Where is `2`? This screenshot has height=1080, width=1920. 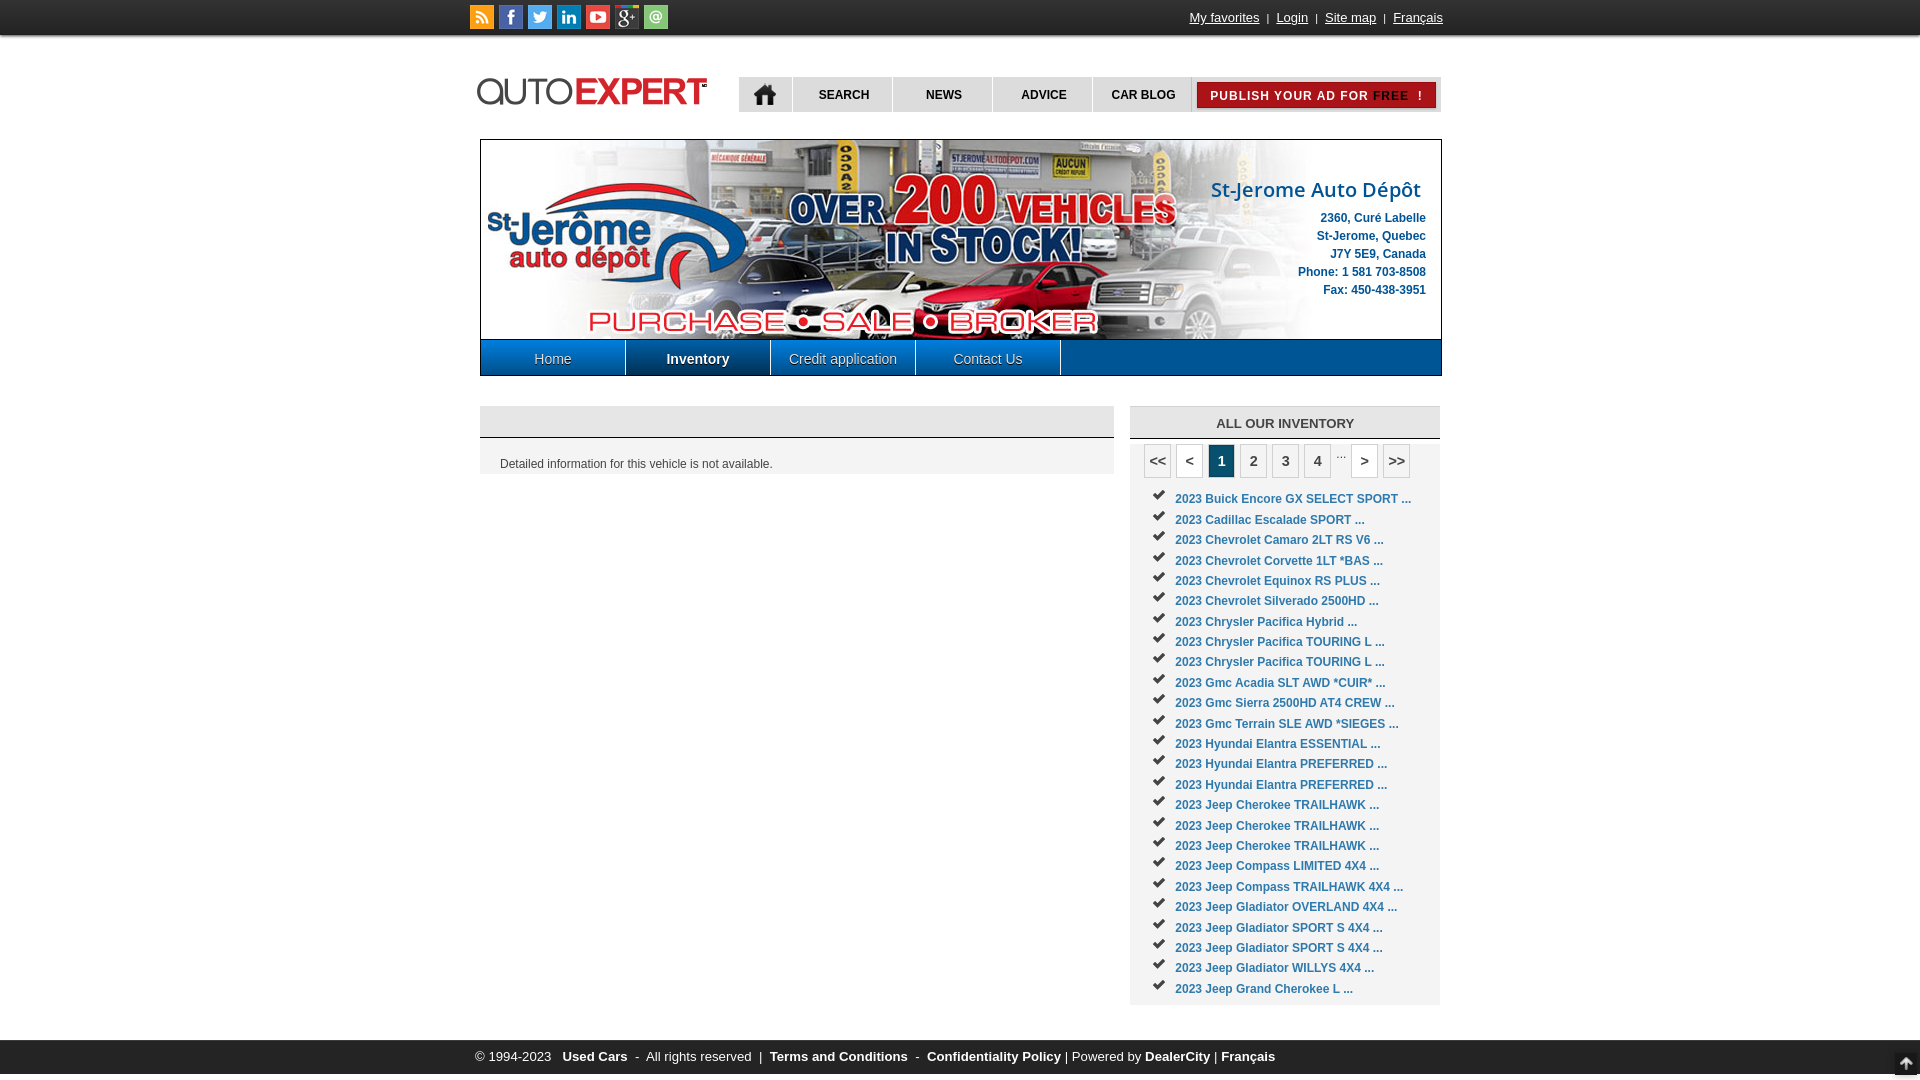
2 is located at coordinates (1254, 461).